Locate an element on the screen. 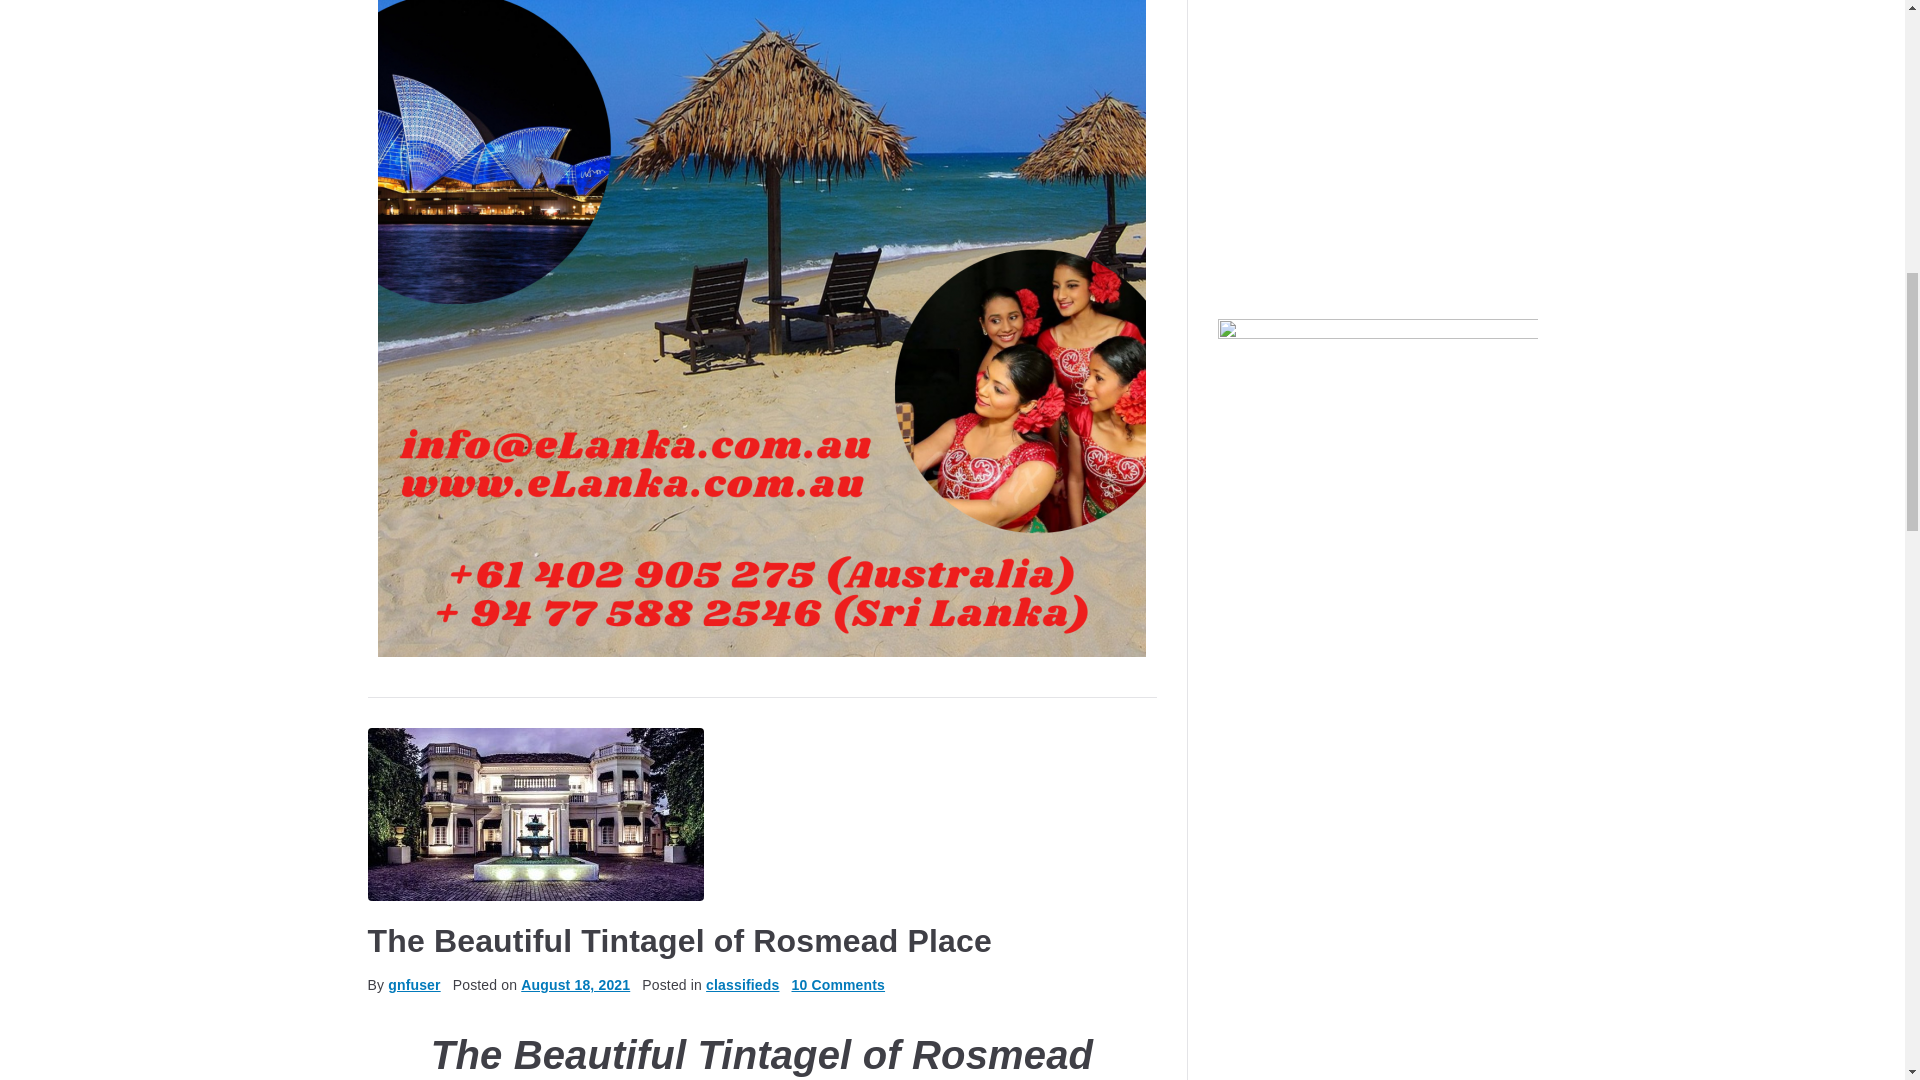 The image size is (1920, 1080). 10 Comments is located at coordinates (838, 984).